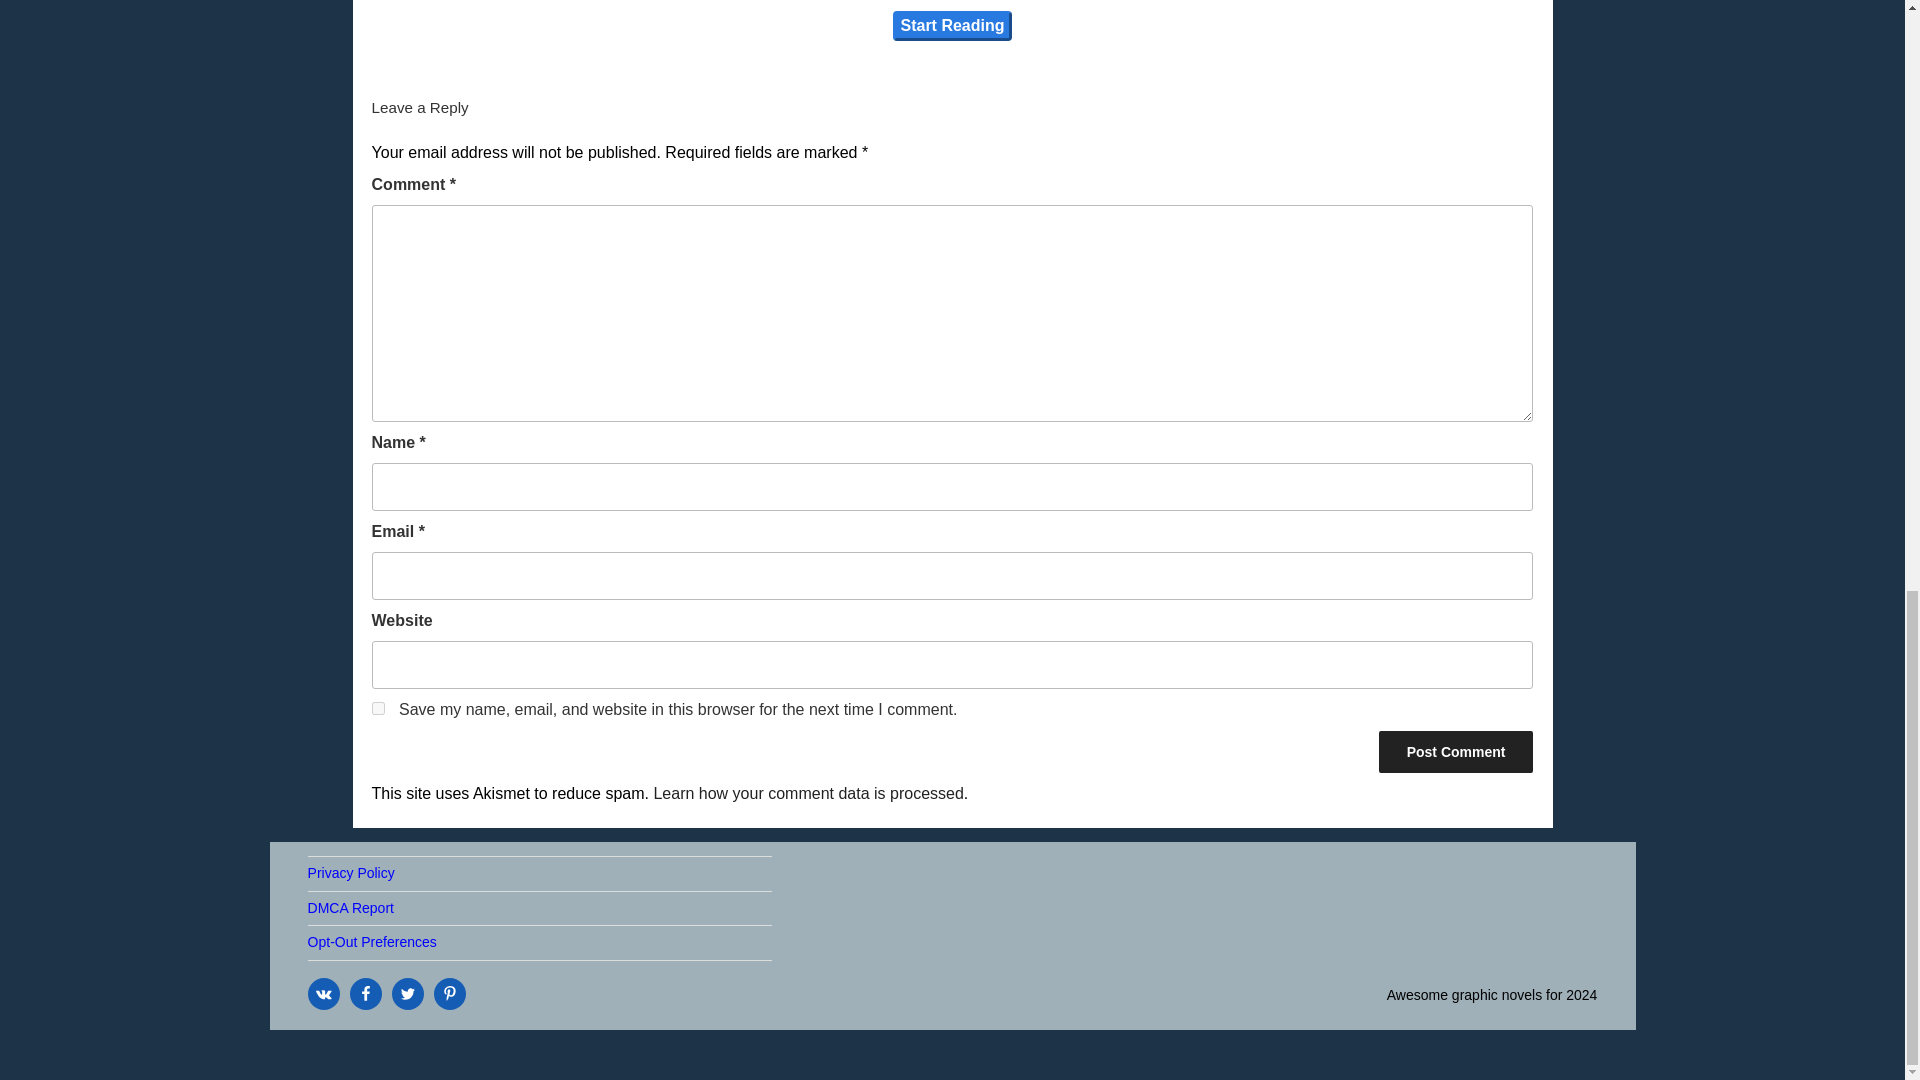 The image size is (1920, 1080). Describe the element at coordinates (366, 994) in the screenshot. I see `Facebook` at that location.